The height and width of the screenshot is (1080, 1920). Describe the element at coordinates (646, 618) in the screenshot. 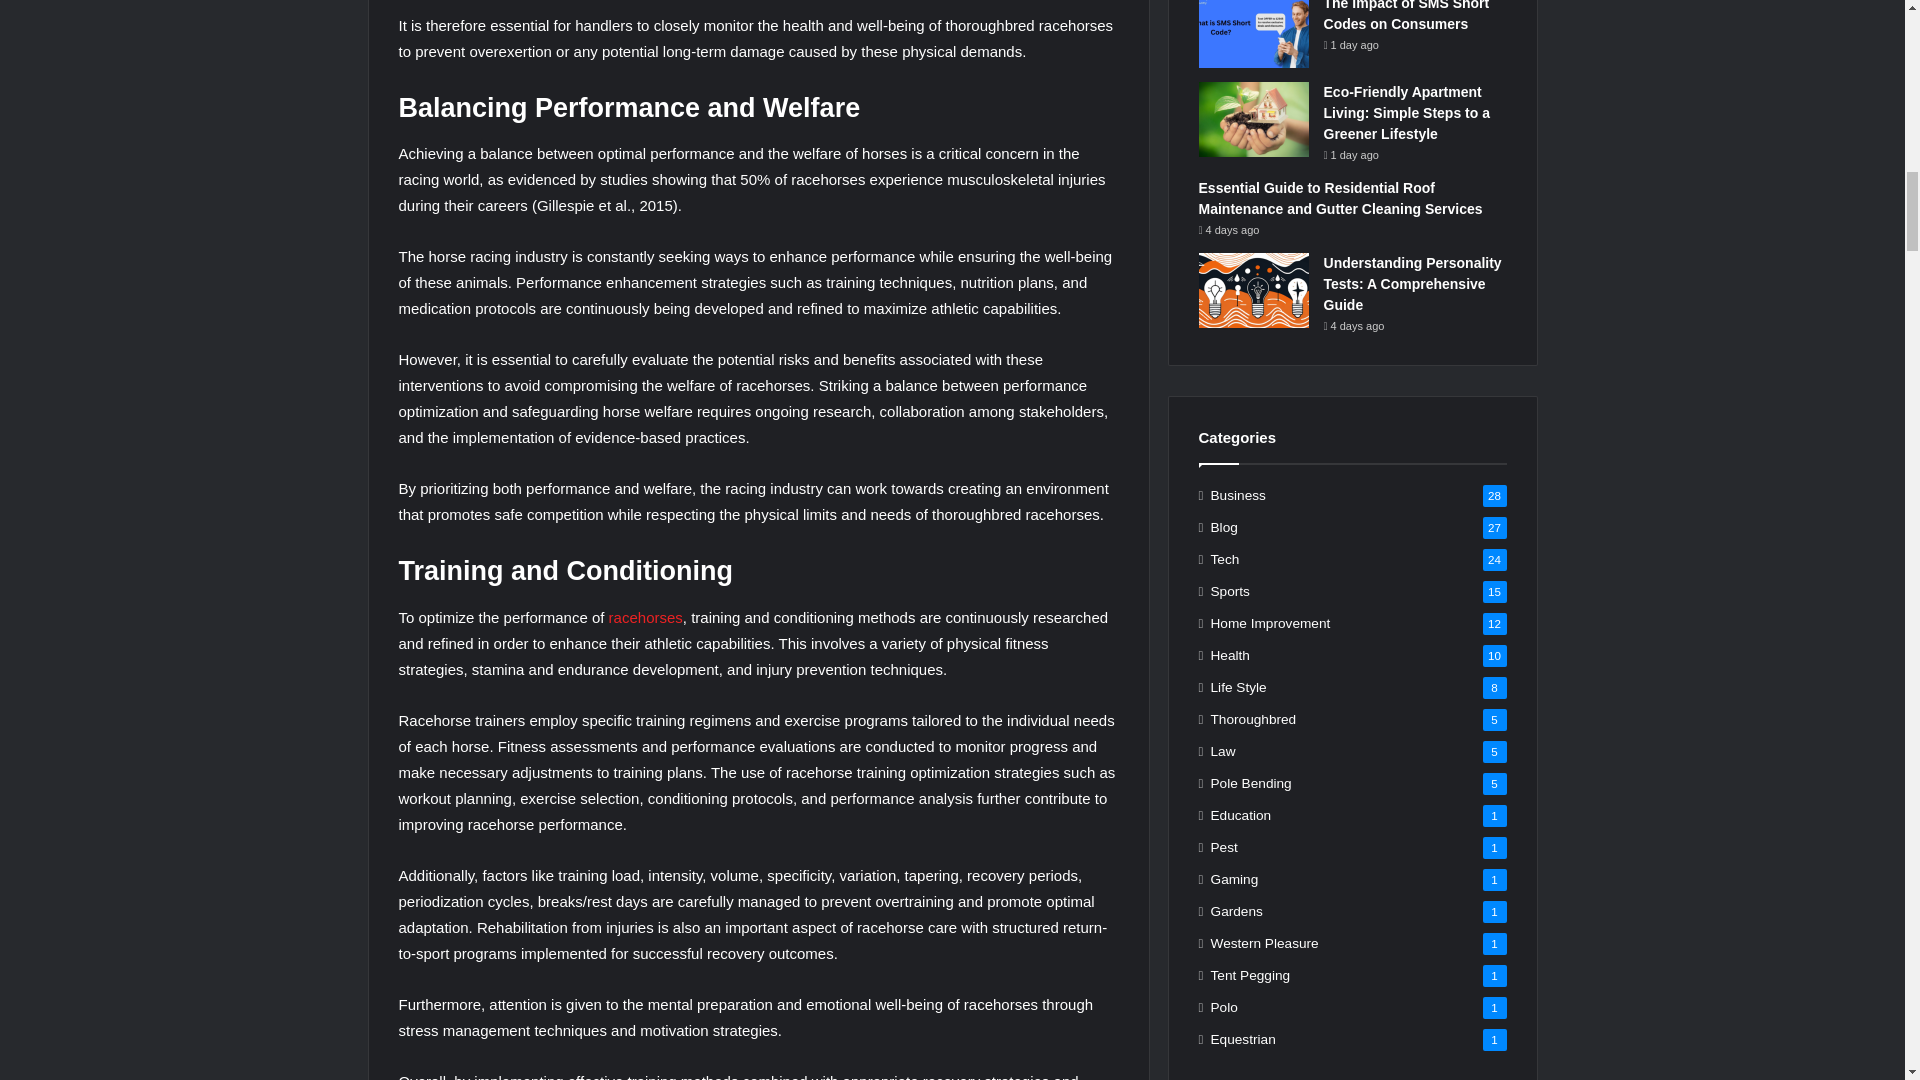

I see `racehorses` at that location.